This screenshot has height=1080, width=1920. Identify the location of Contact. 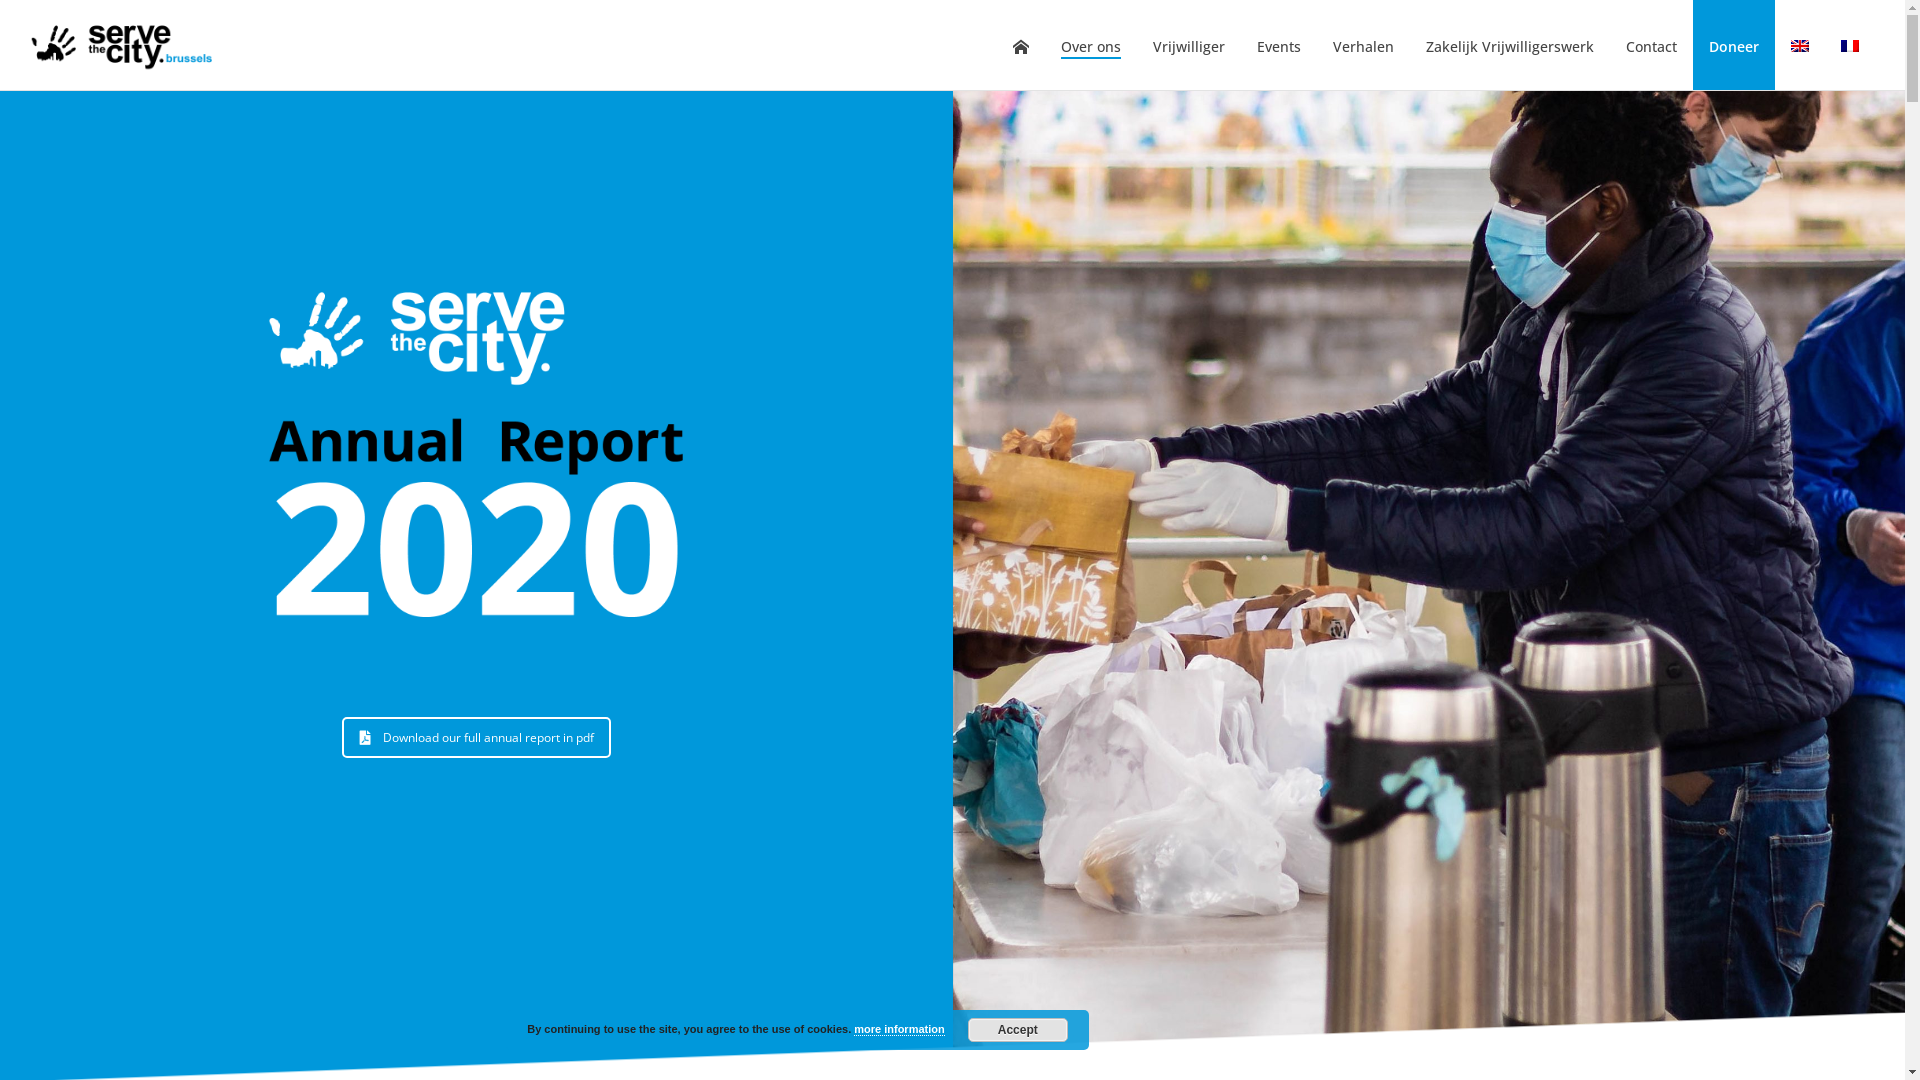
(1652, 47).